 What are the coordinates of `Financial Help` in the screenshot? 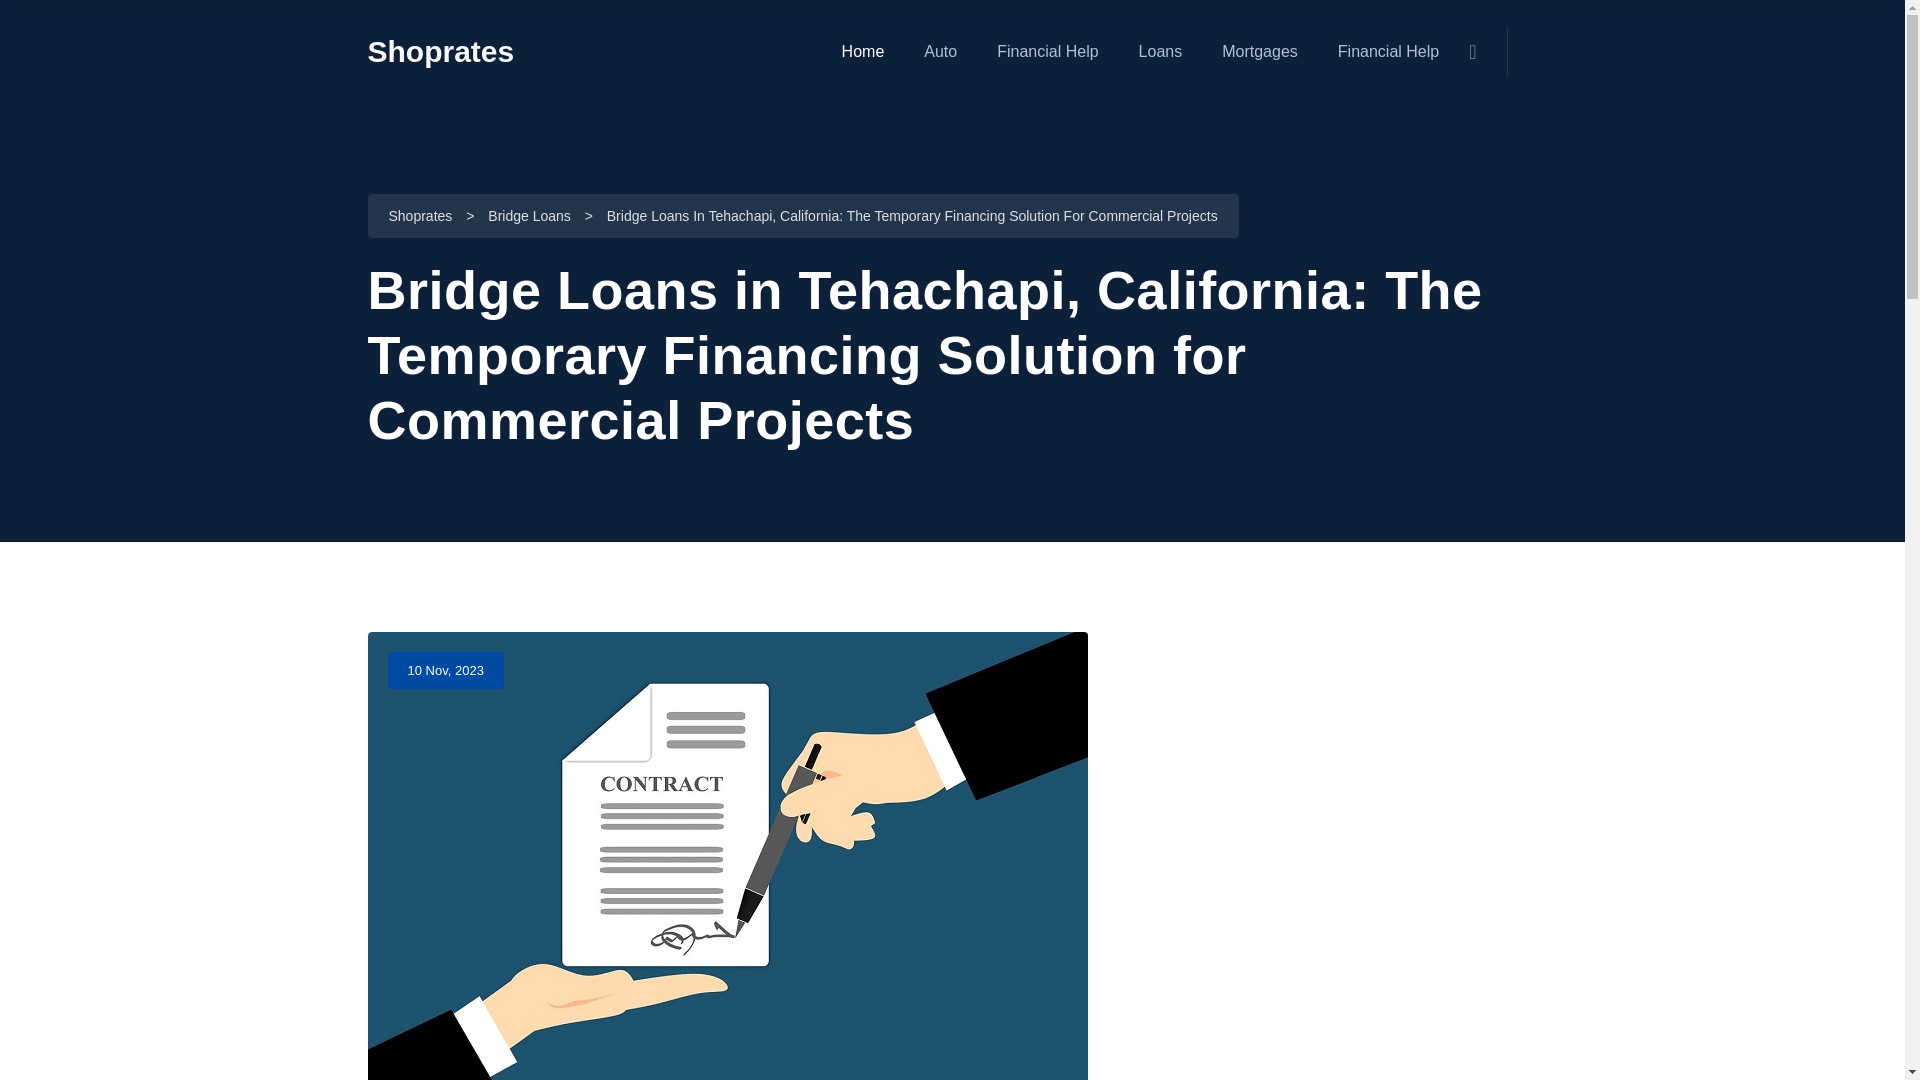 It's located at (1047, 51).